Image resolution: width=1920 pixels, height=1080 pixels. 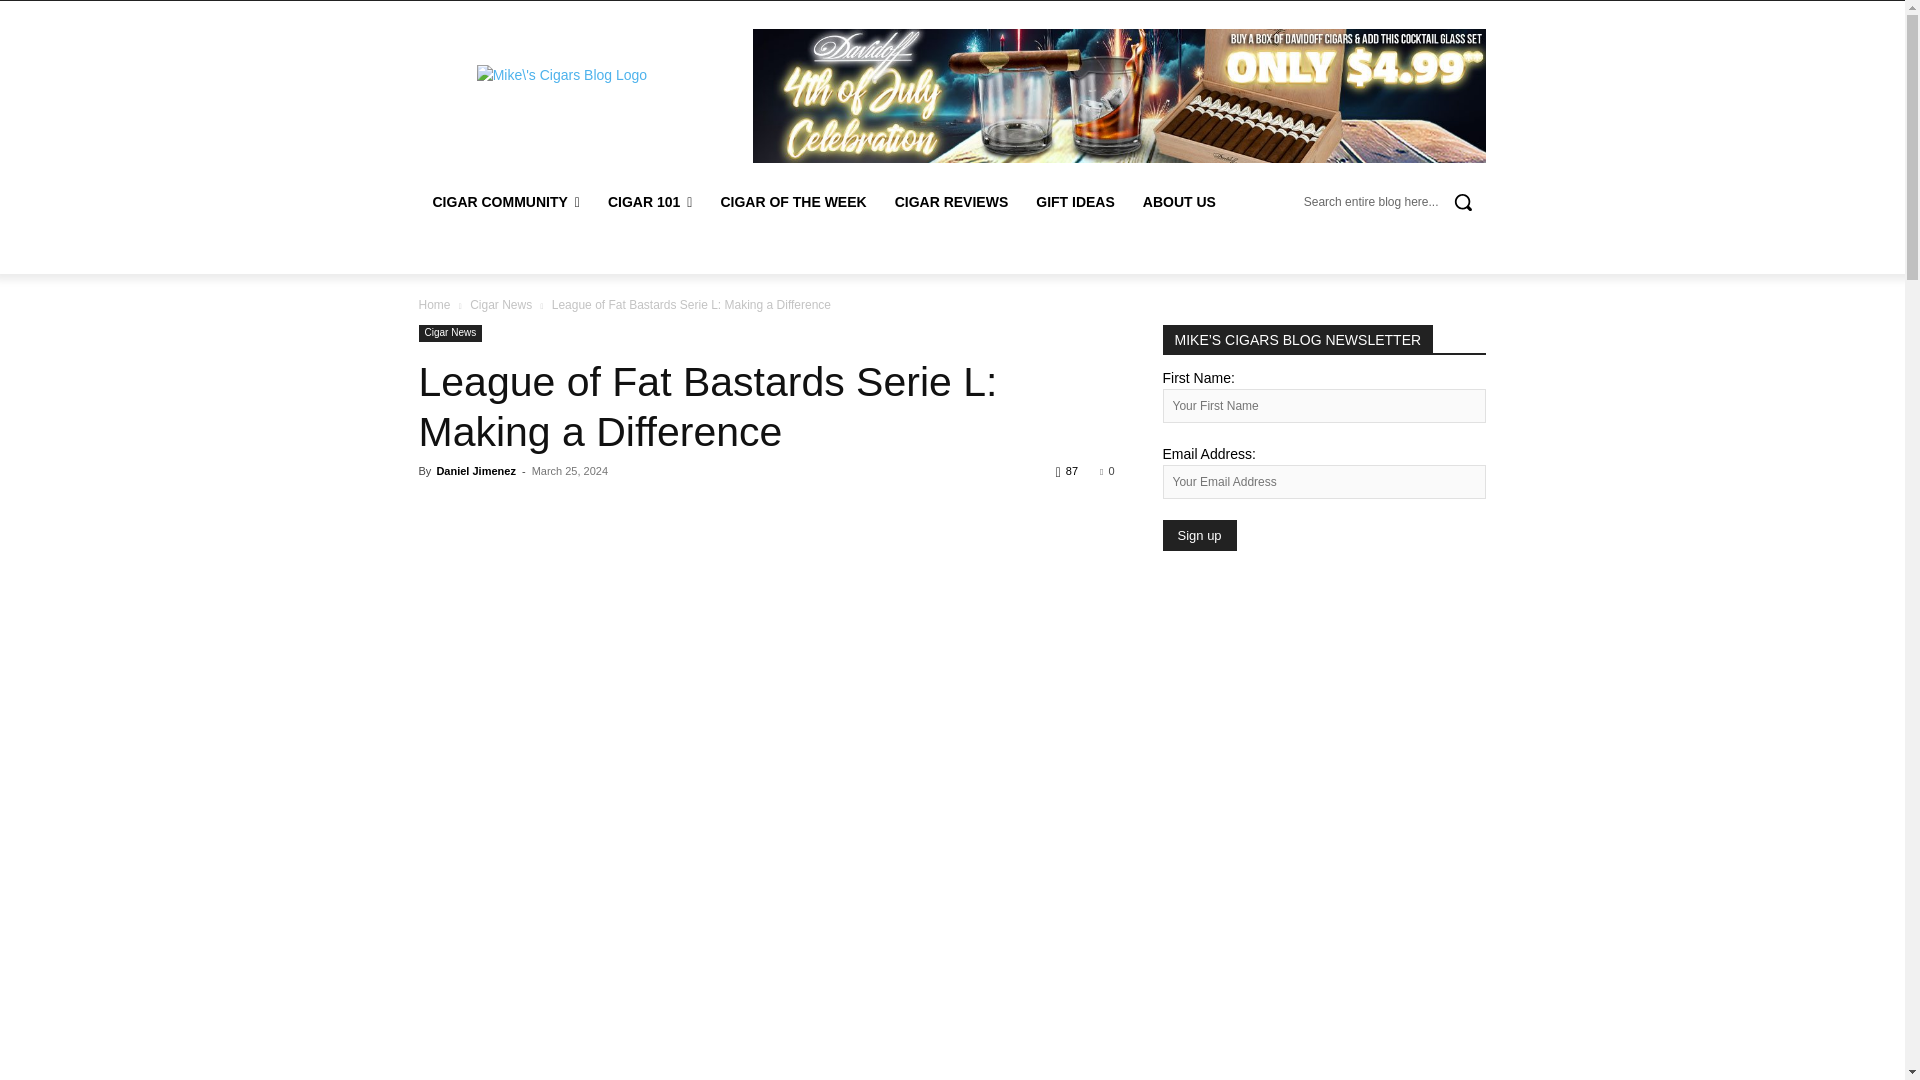 What do you see at coordinates (792, 202) in the screenshot?
I see `CIGAR OF THE WEEK` at bounding box center [792, 202].